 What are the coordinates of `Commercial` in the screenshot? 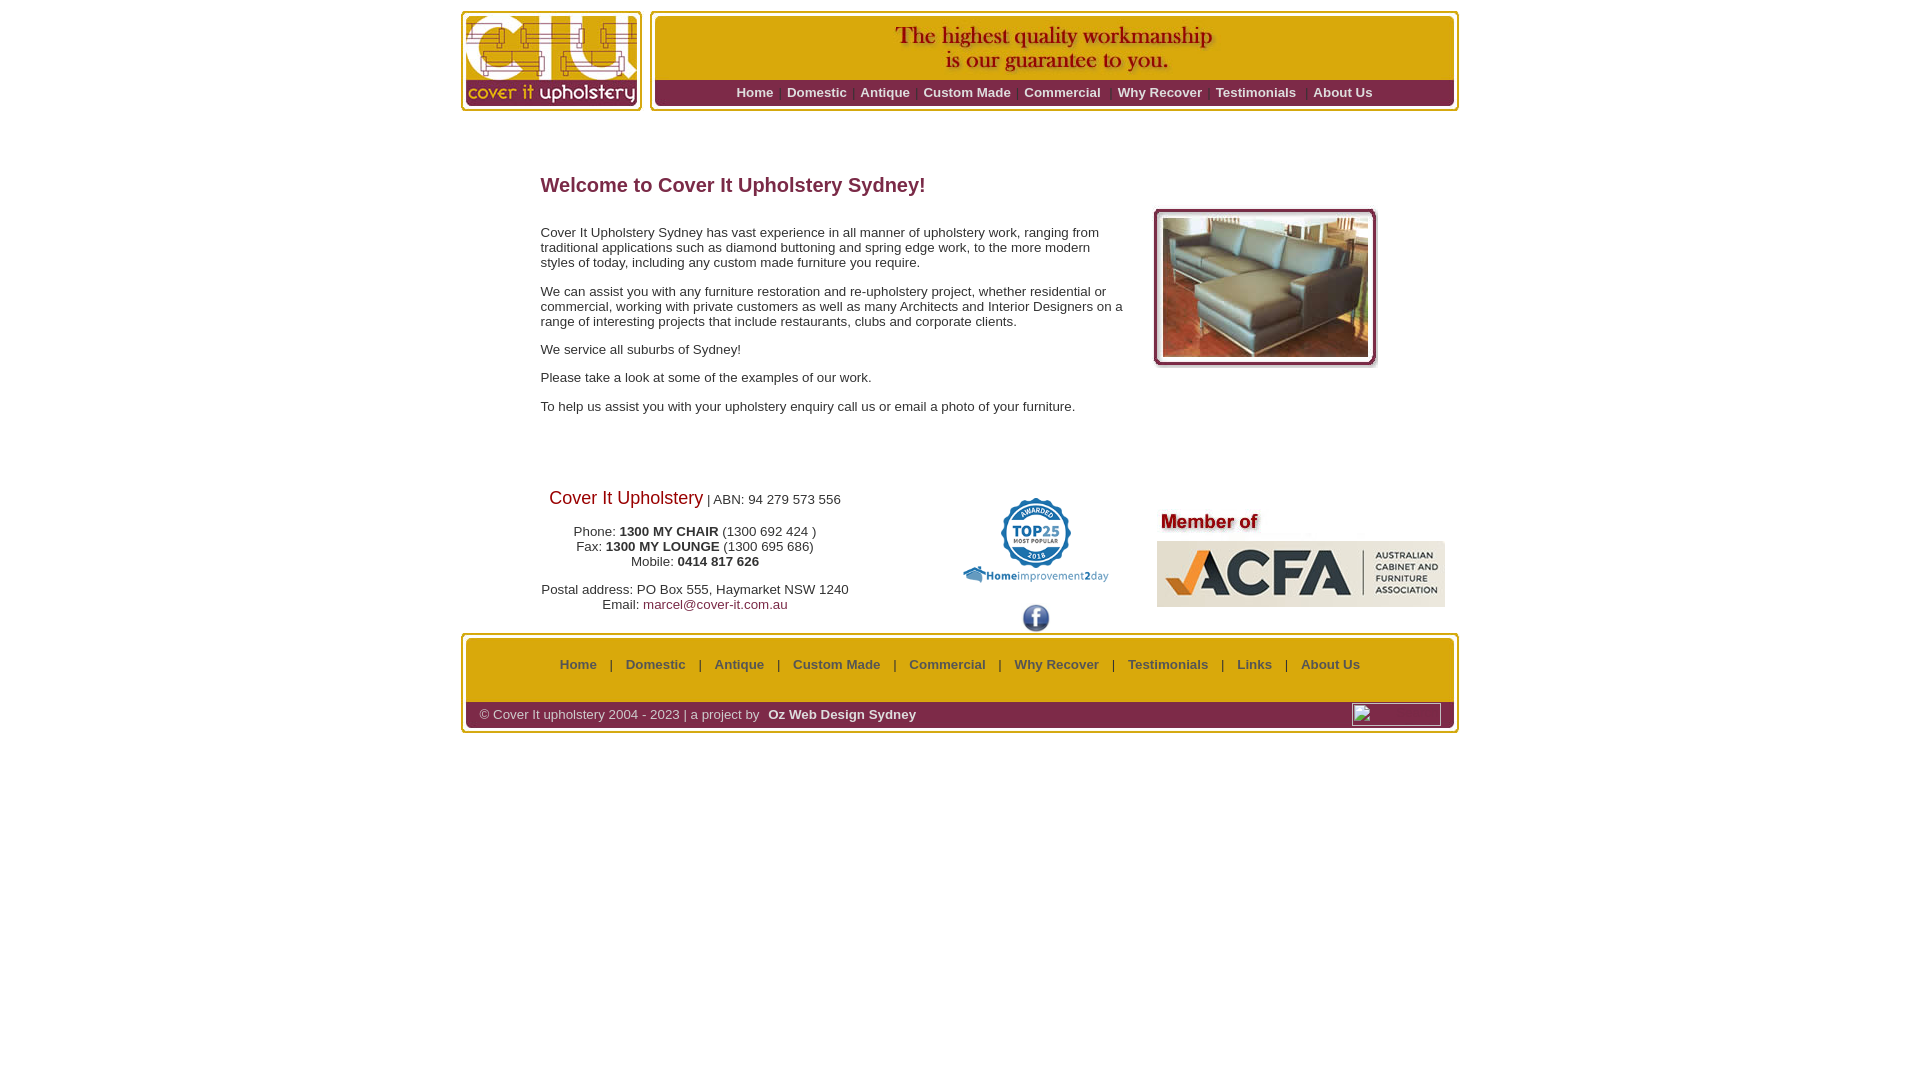 It's located at (1062, 92).